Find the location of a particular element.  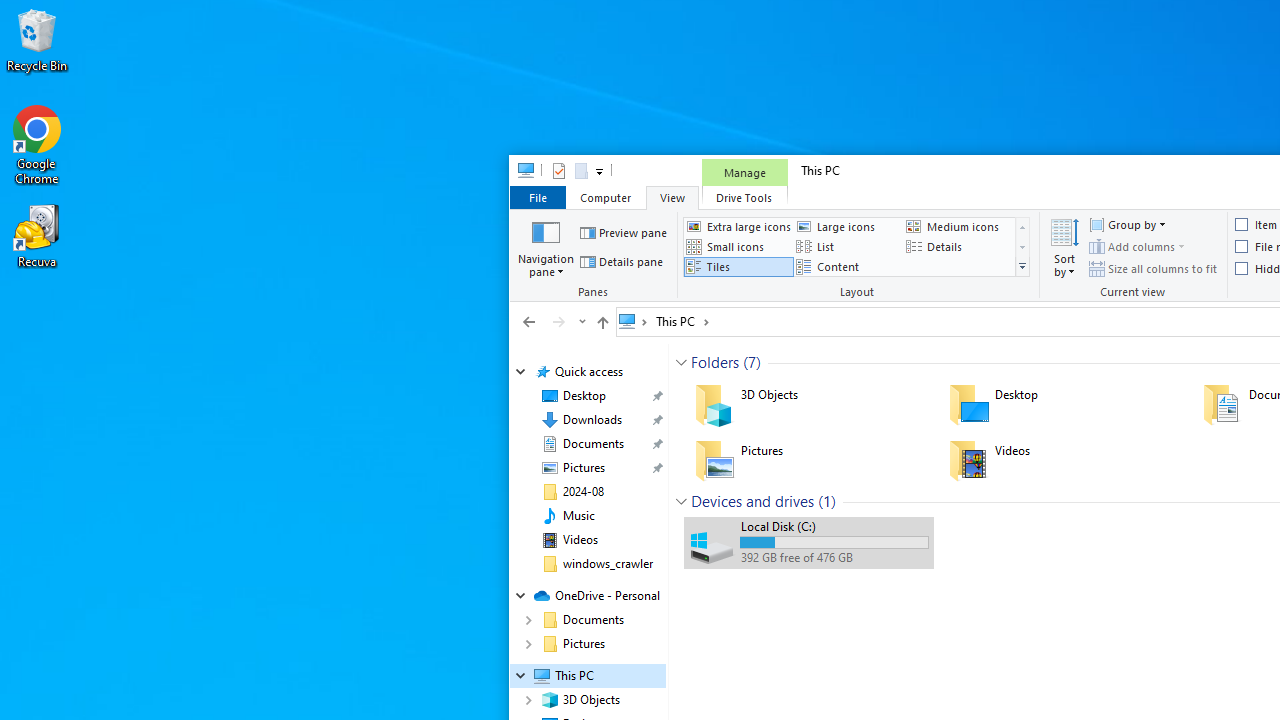

Current view is located at coordinates (1134, 256).